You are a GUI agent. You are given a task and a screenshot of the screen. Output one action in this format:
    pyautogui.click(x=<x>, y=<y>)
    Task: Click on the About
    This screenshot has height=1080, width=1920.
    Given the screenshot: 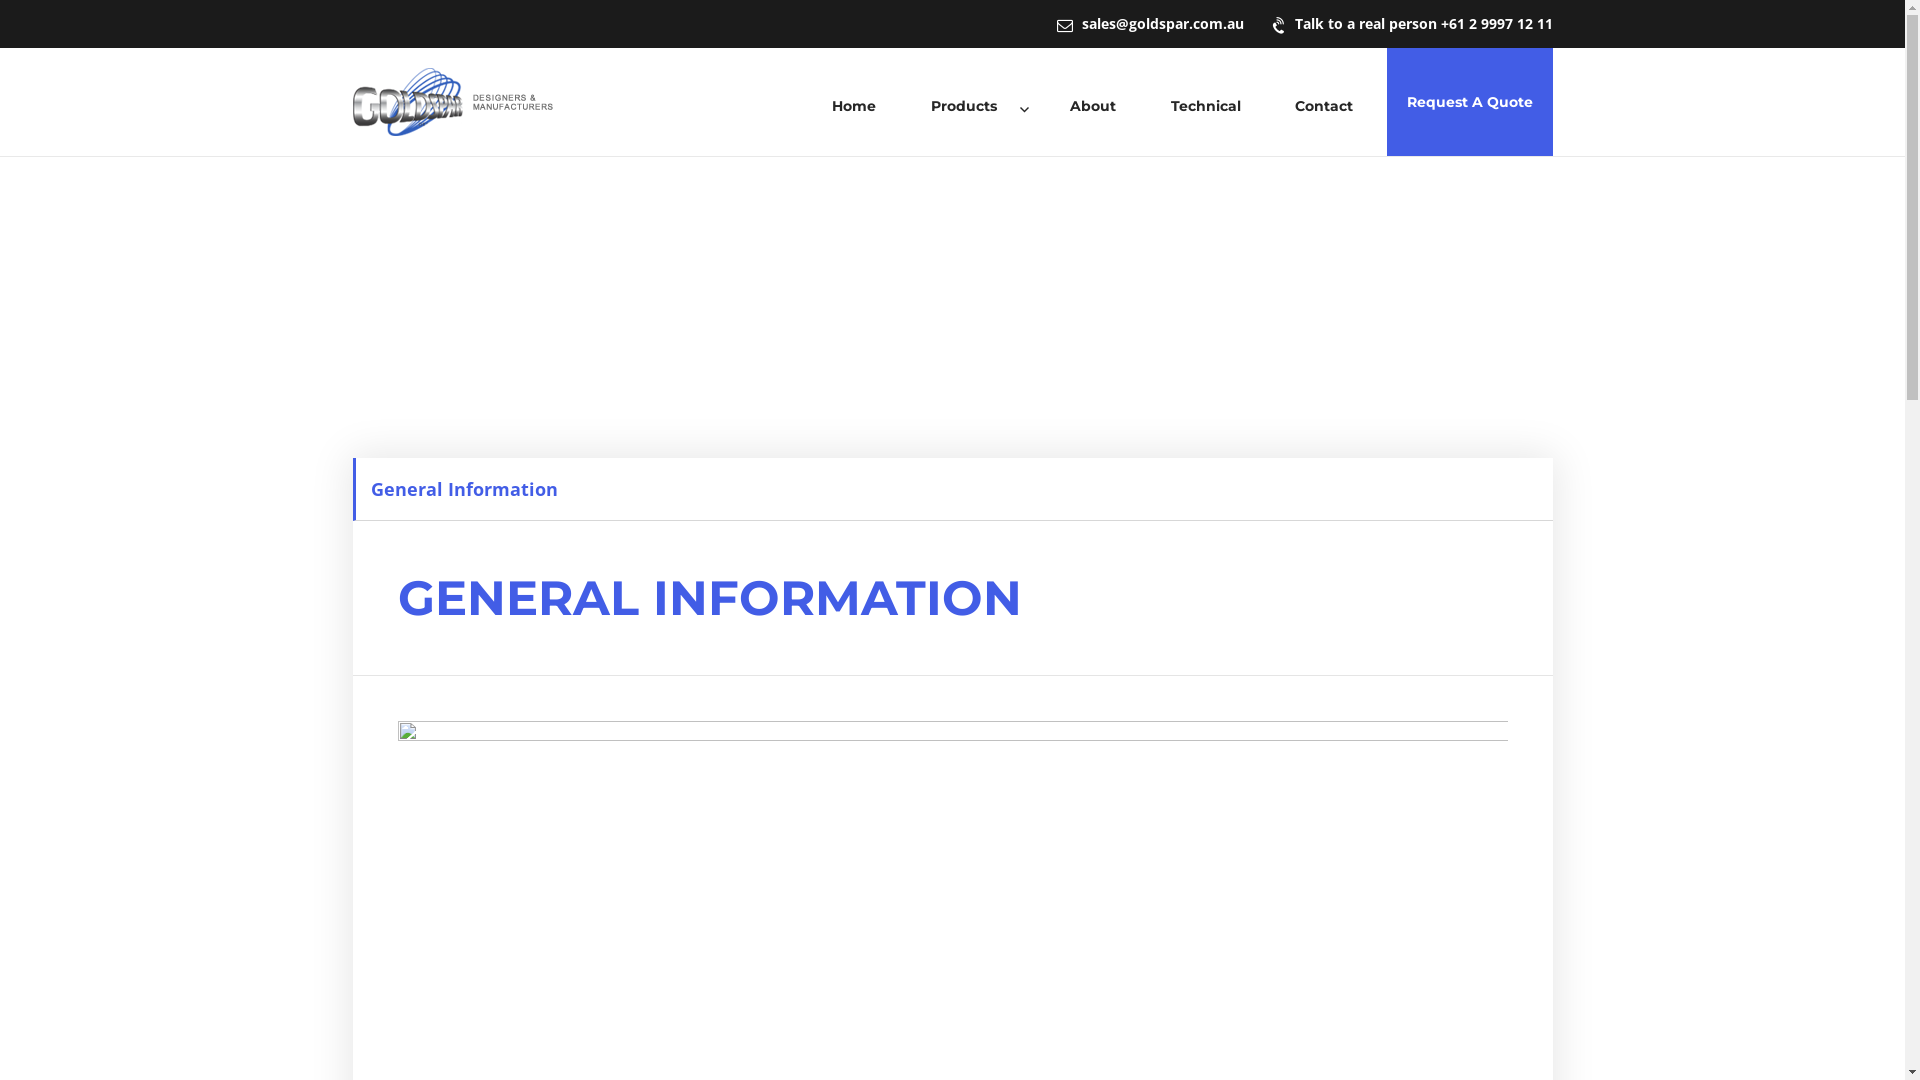 What is the action you would take?
    pyautogui.click(x=1094, y=109)
    